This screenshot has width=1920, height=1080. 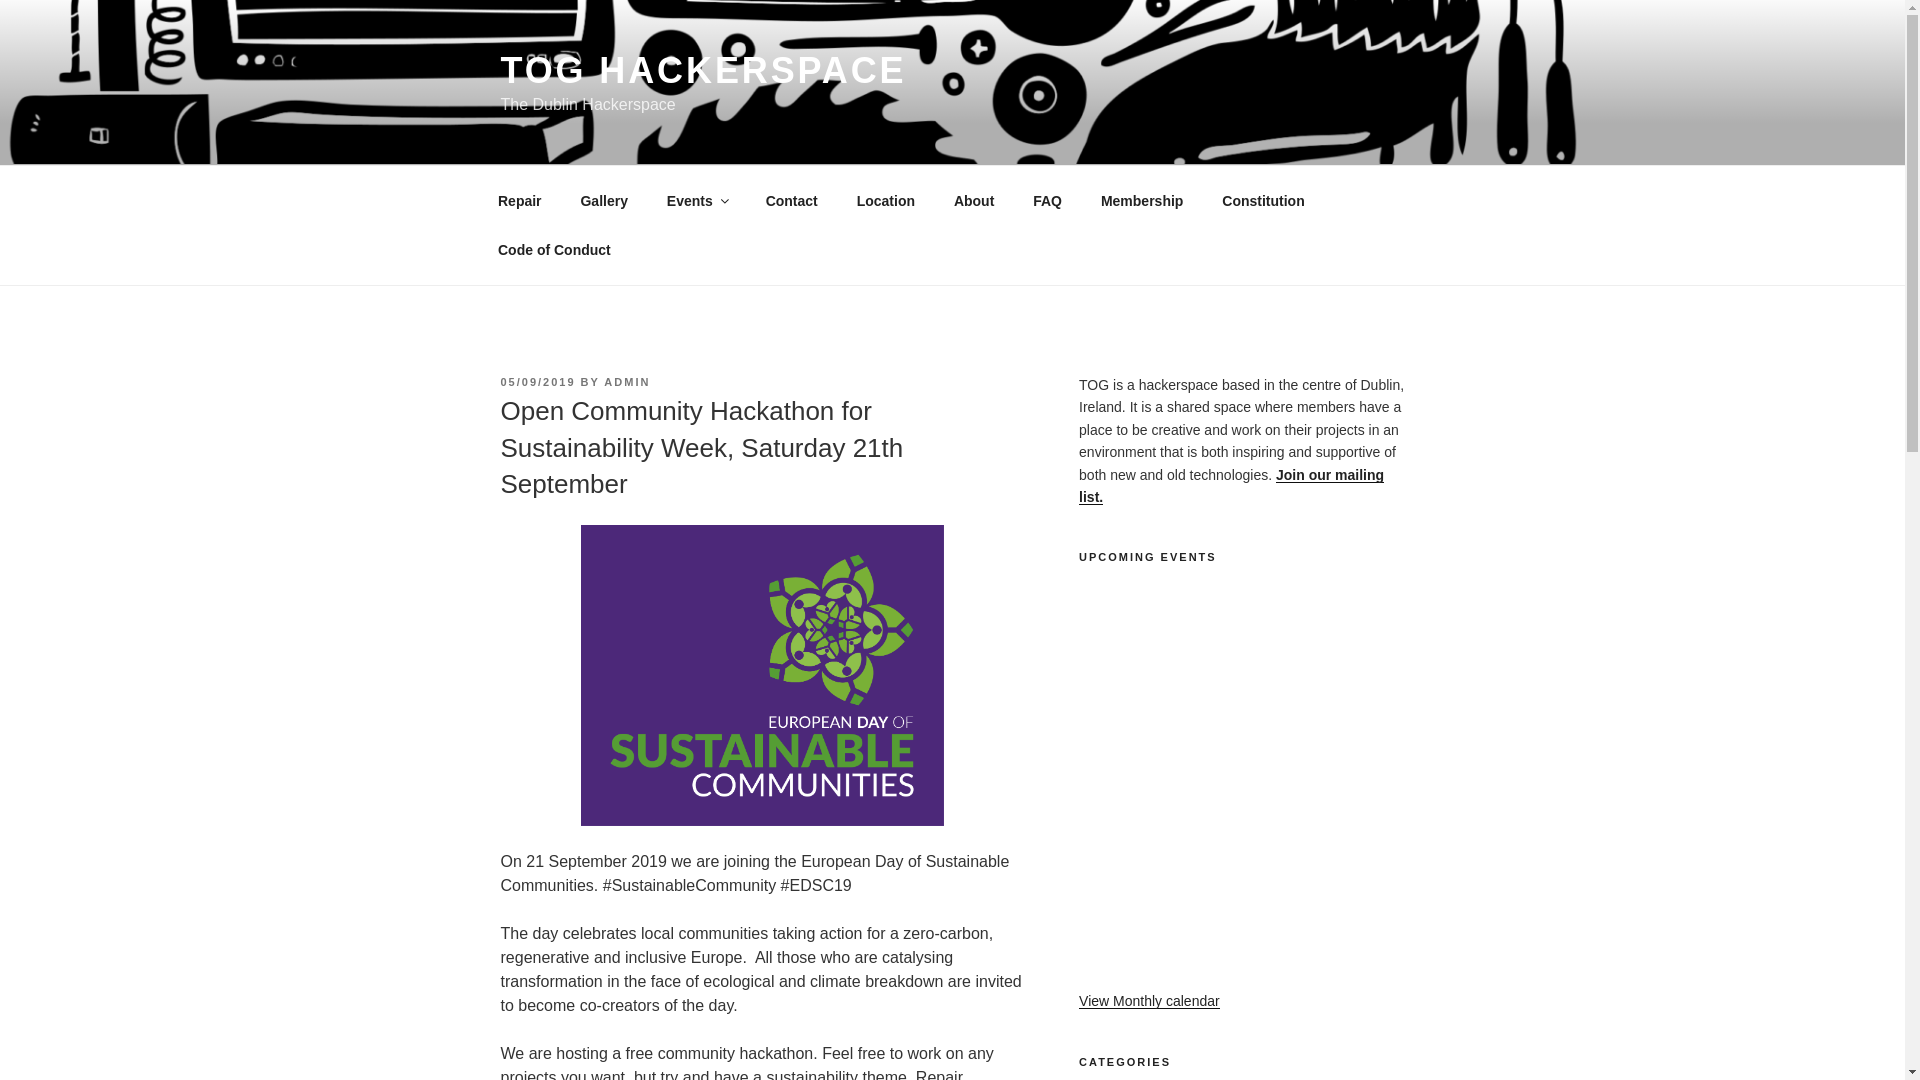 What do you see at coordinates (1232, 486) in the screenshot?
I see `Join our mailing list.` at bounding box center [1232, 486].